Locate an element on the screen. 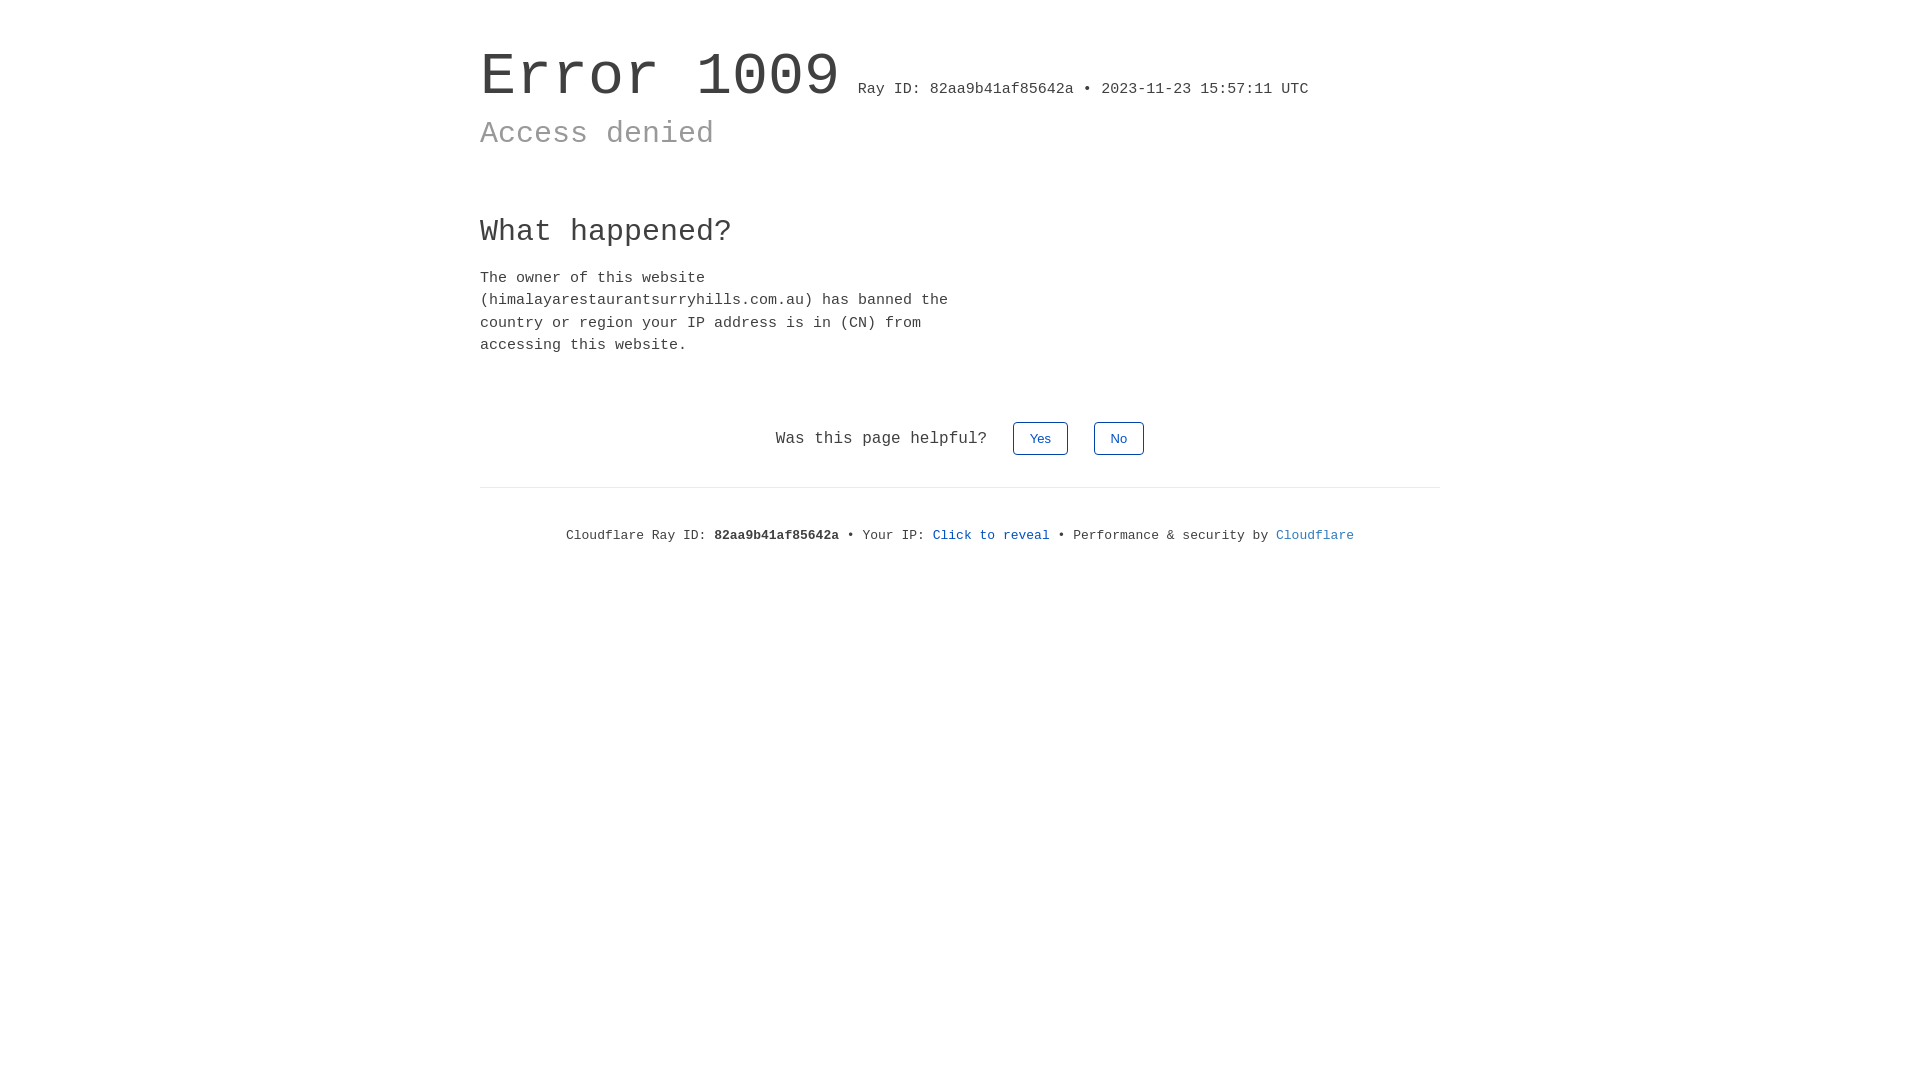 The image size is (1920, 1080). Yes is located at coordinates (1040, 438).